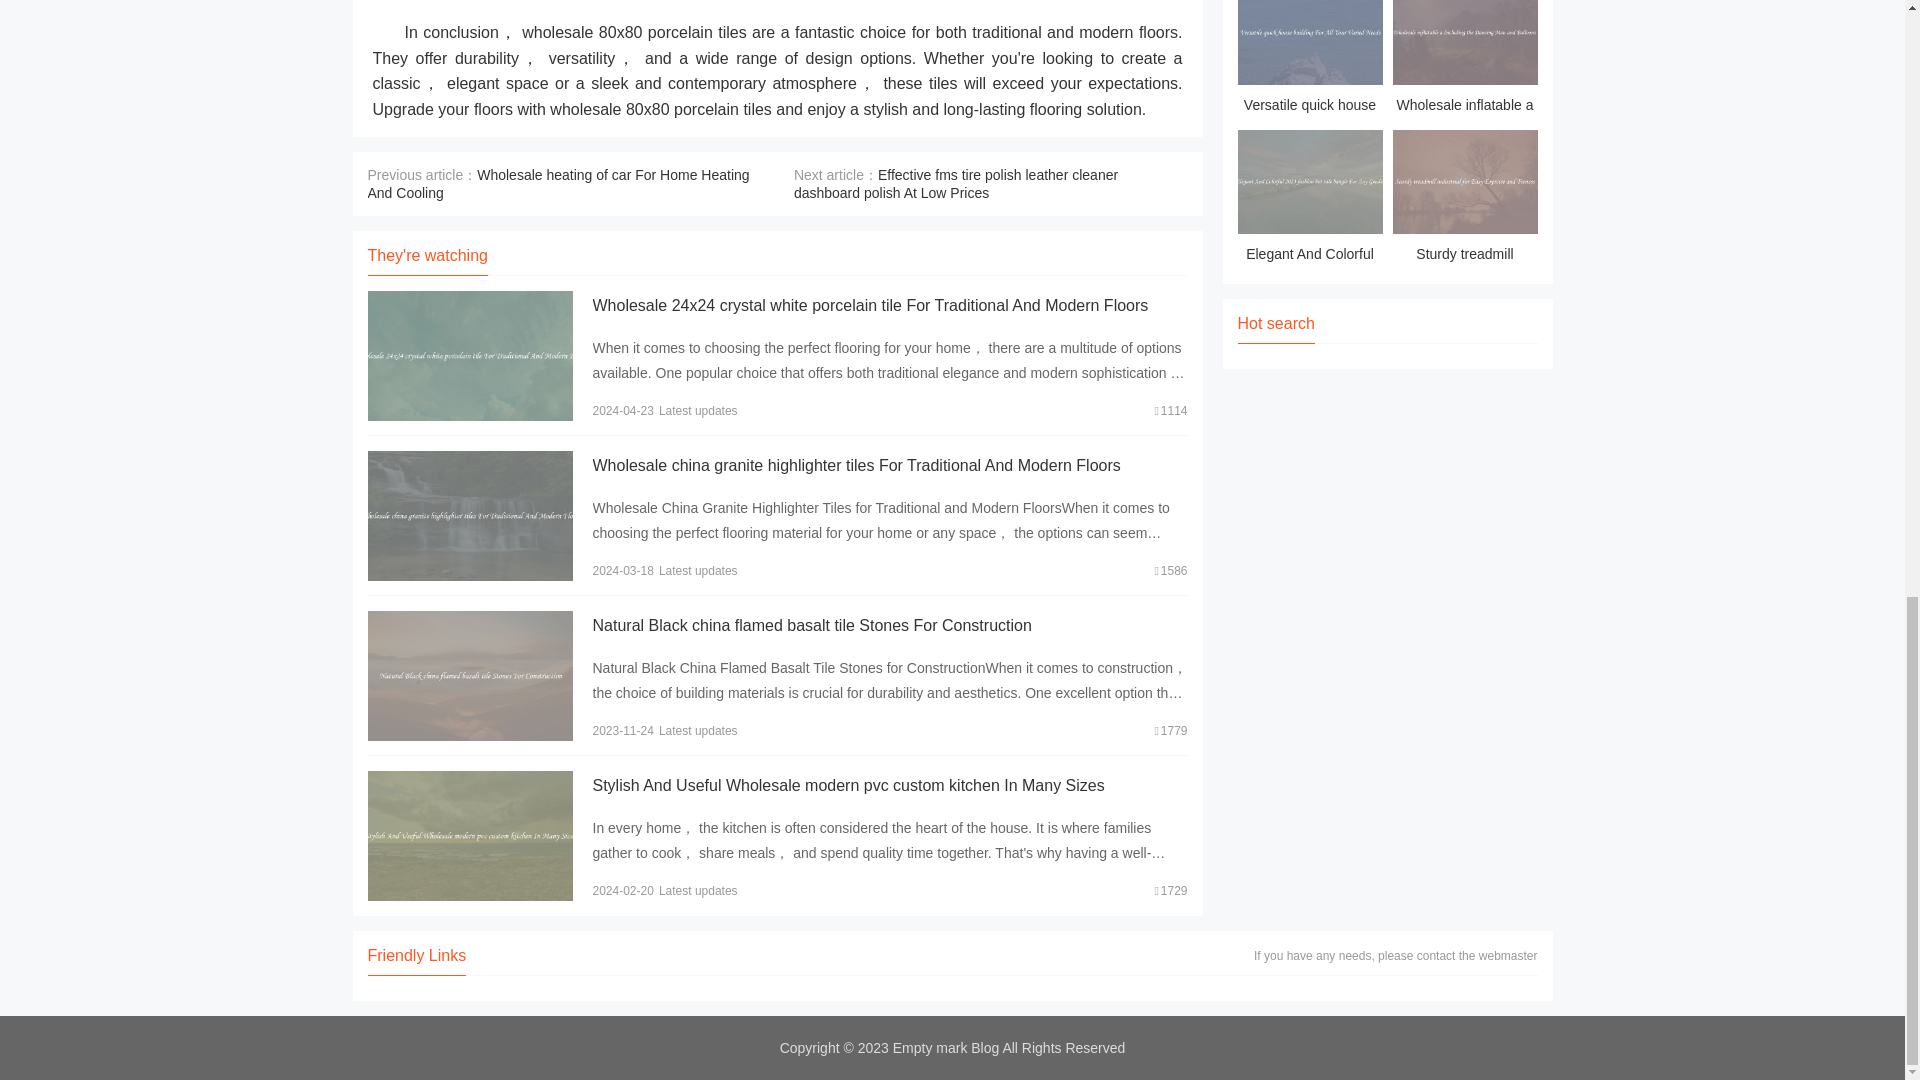 This screenshot has height=1080, width=1920. I want to click on Sturdy treadmill industrial for Easy Exercise and Fitness, so click(1464, 198).